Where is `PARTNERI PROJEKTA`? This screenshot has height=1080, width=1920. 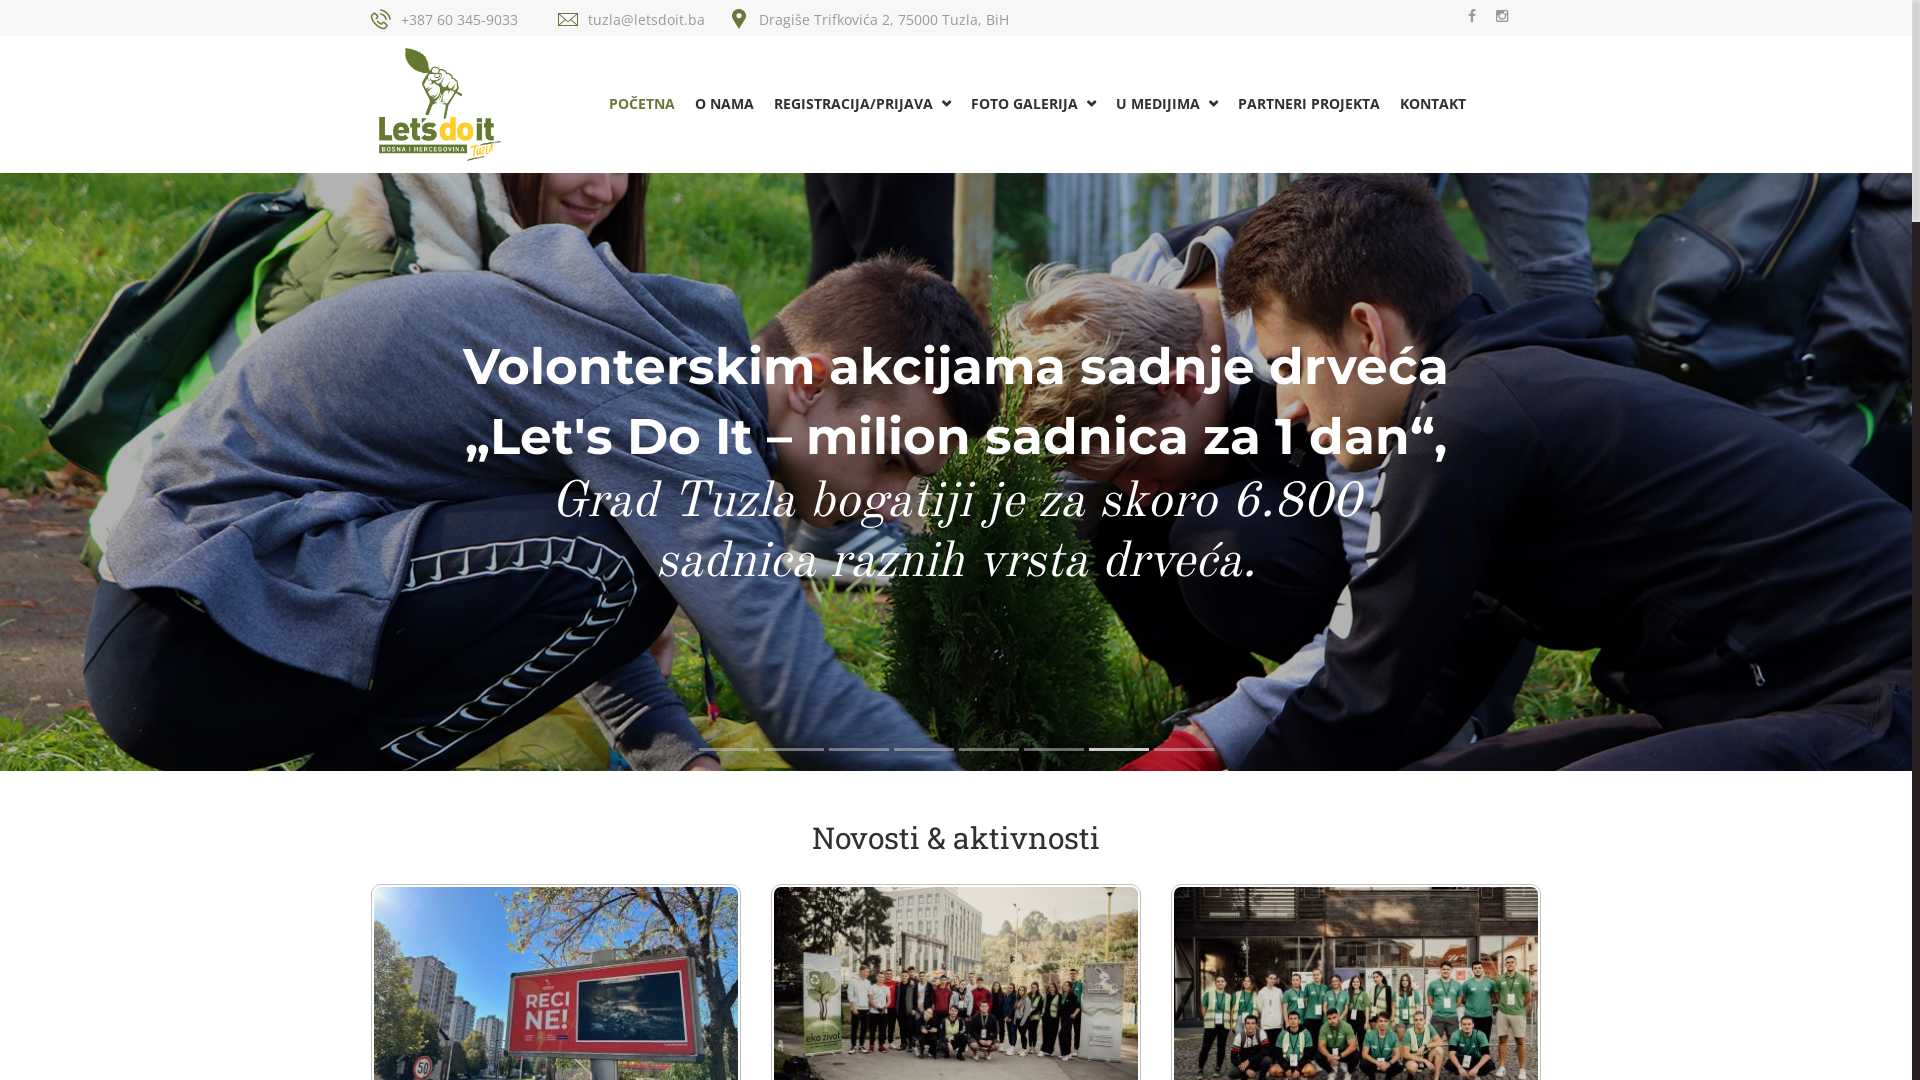
PARTNERI PROJEKTA is located at coordinates (1309, 104).